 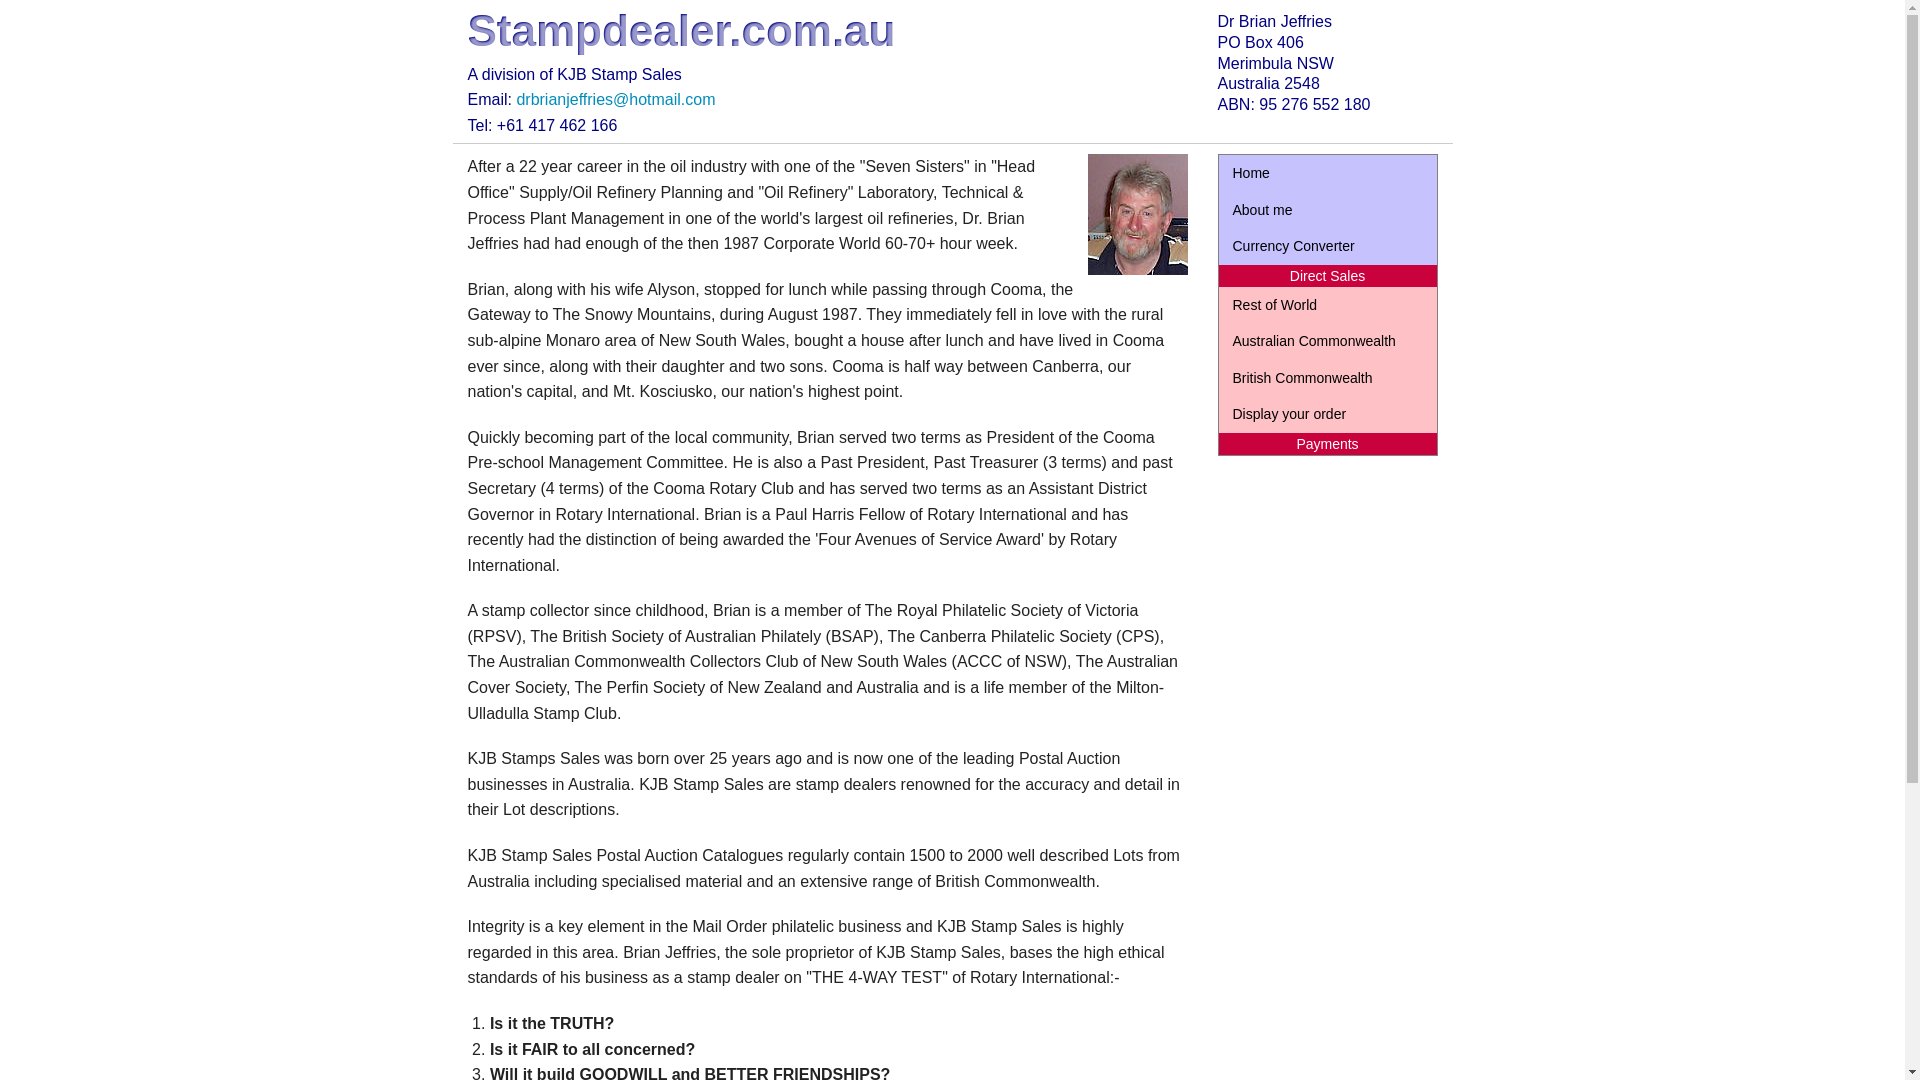 I want to click on Home, so click(x=1326, y=173).